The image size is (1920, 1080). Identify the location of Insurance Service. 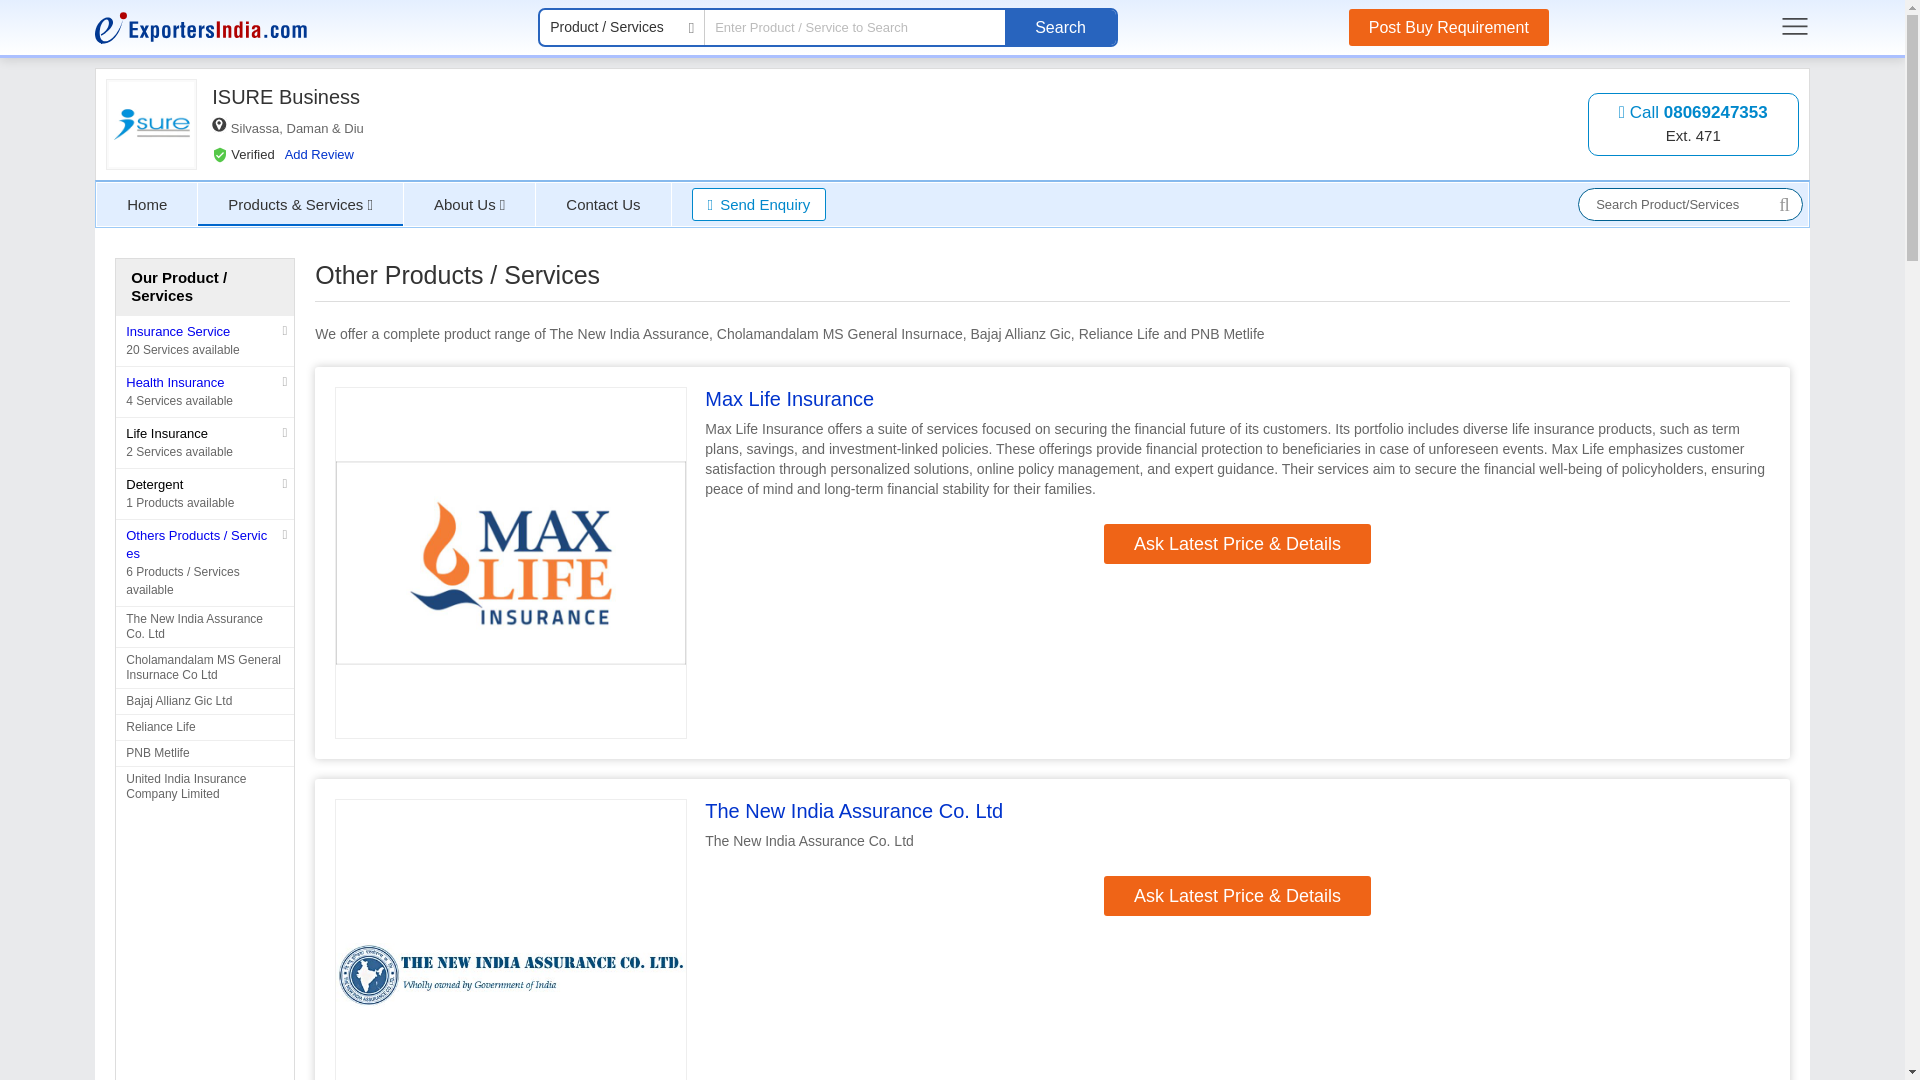
(178, 332).